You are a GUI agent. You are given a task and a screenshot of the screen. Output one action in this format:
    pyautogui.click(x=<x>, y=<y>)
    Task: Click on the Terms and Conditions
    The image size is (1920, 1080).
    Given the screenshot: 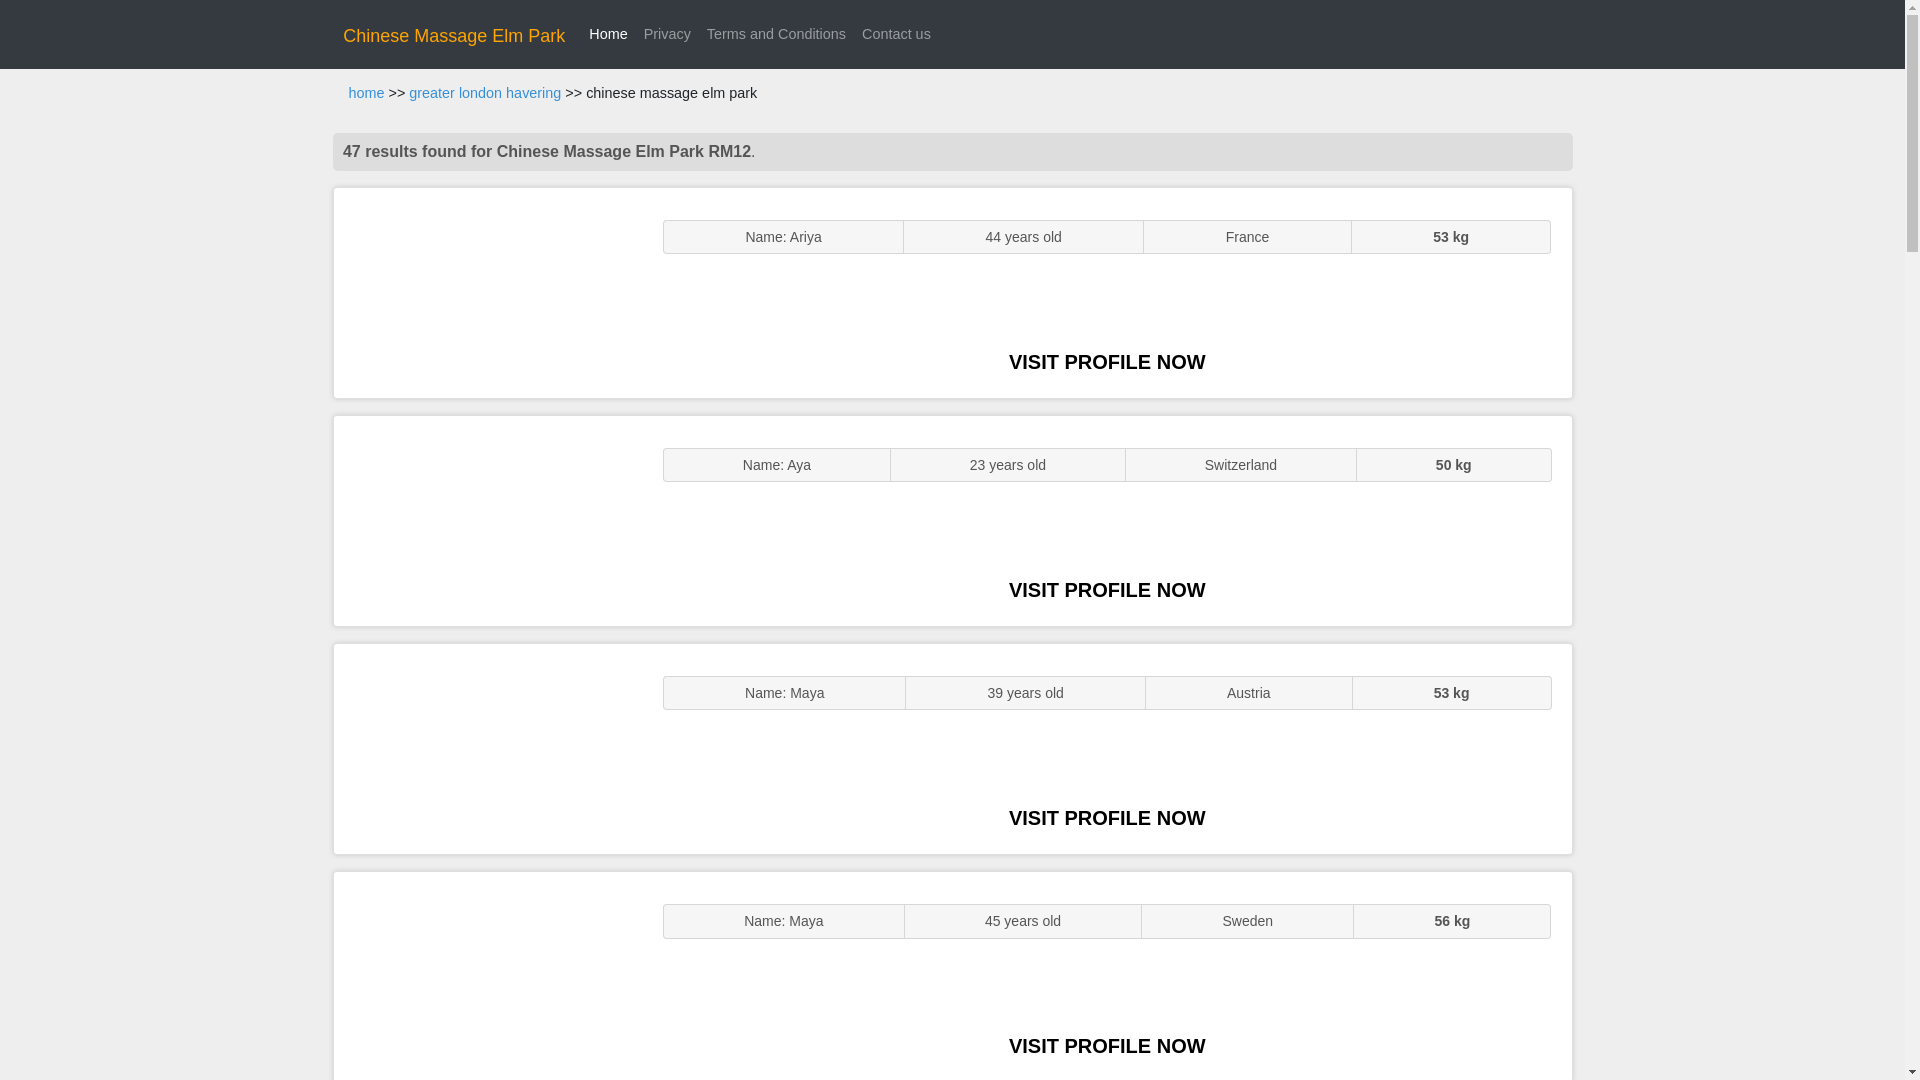 What is the action you would take?
    pyautogui.click(x=776, y=34)
    